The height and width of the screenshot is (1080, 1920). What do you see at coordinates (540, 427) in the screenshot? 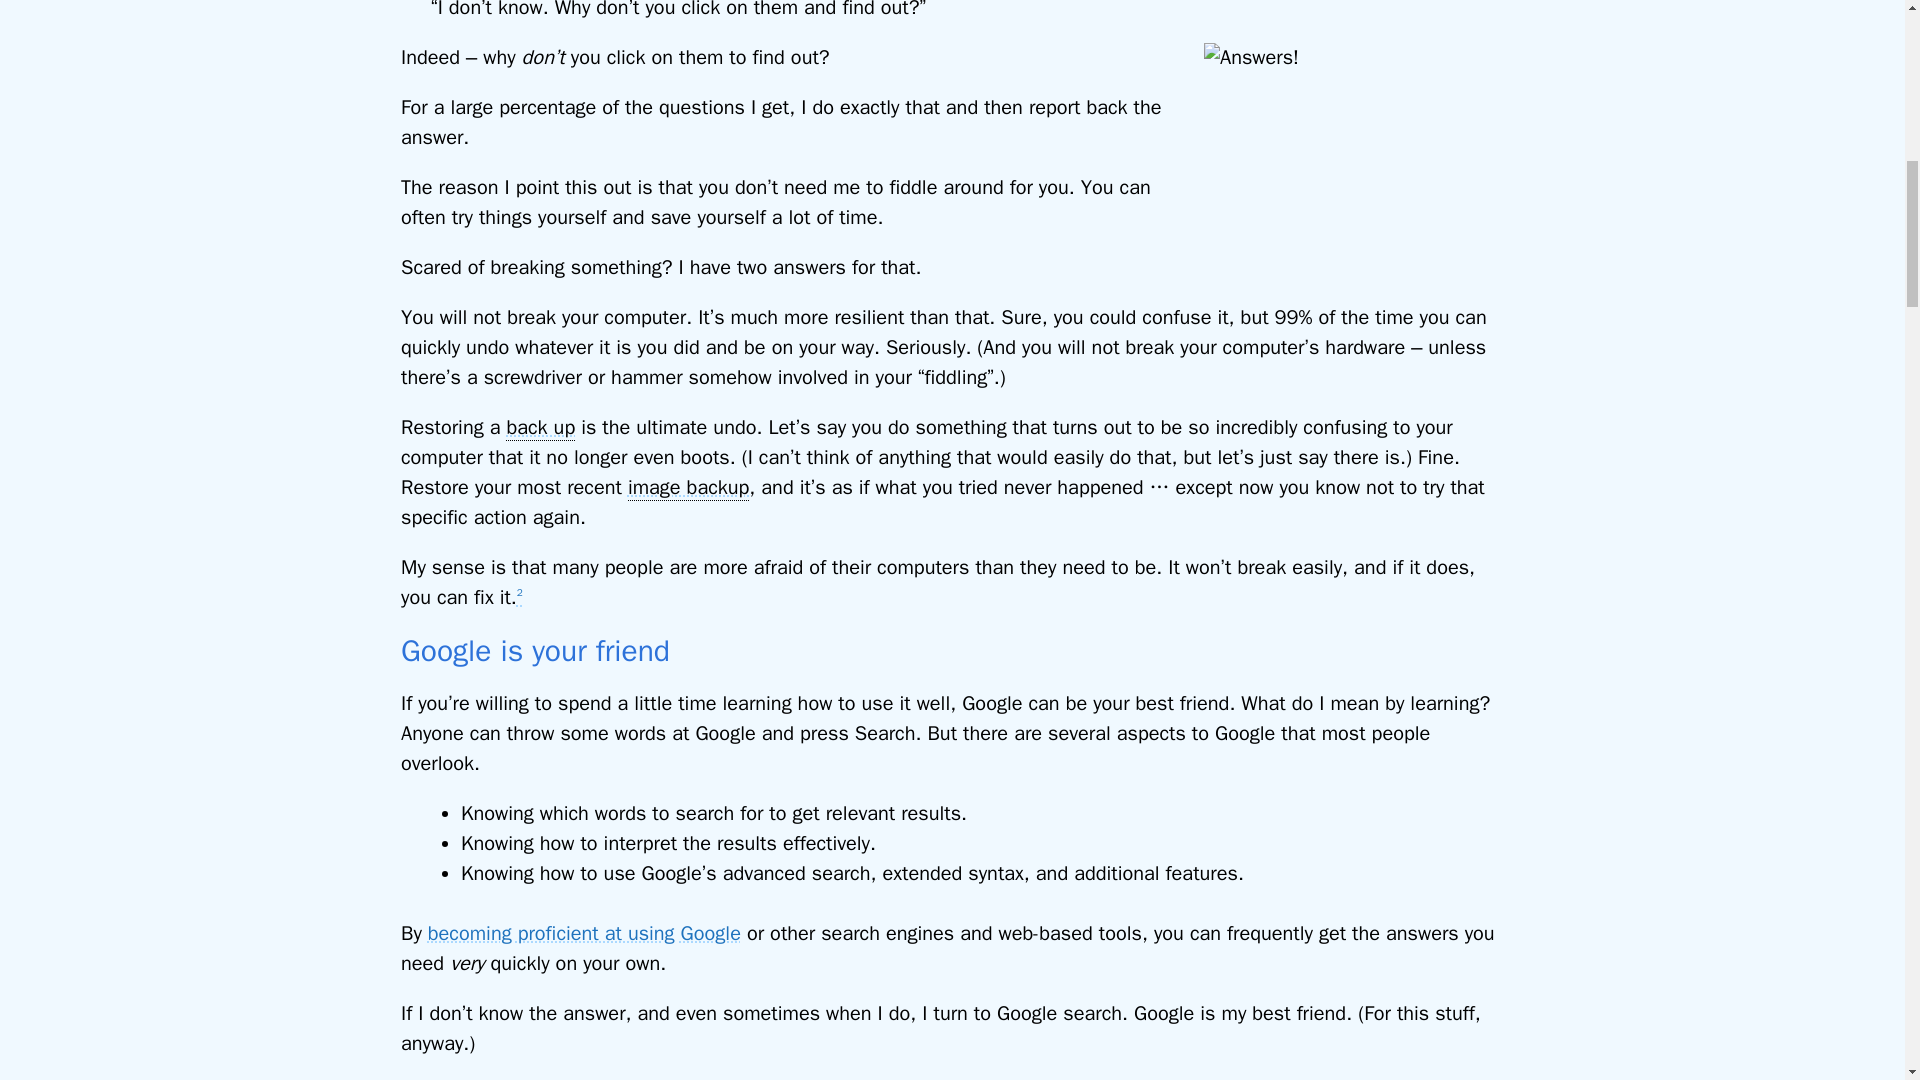
I see `back up` at bounding box center [540, 427].